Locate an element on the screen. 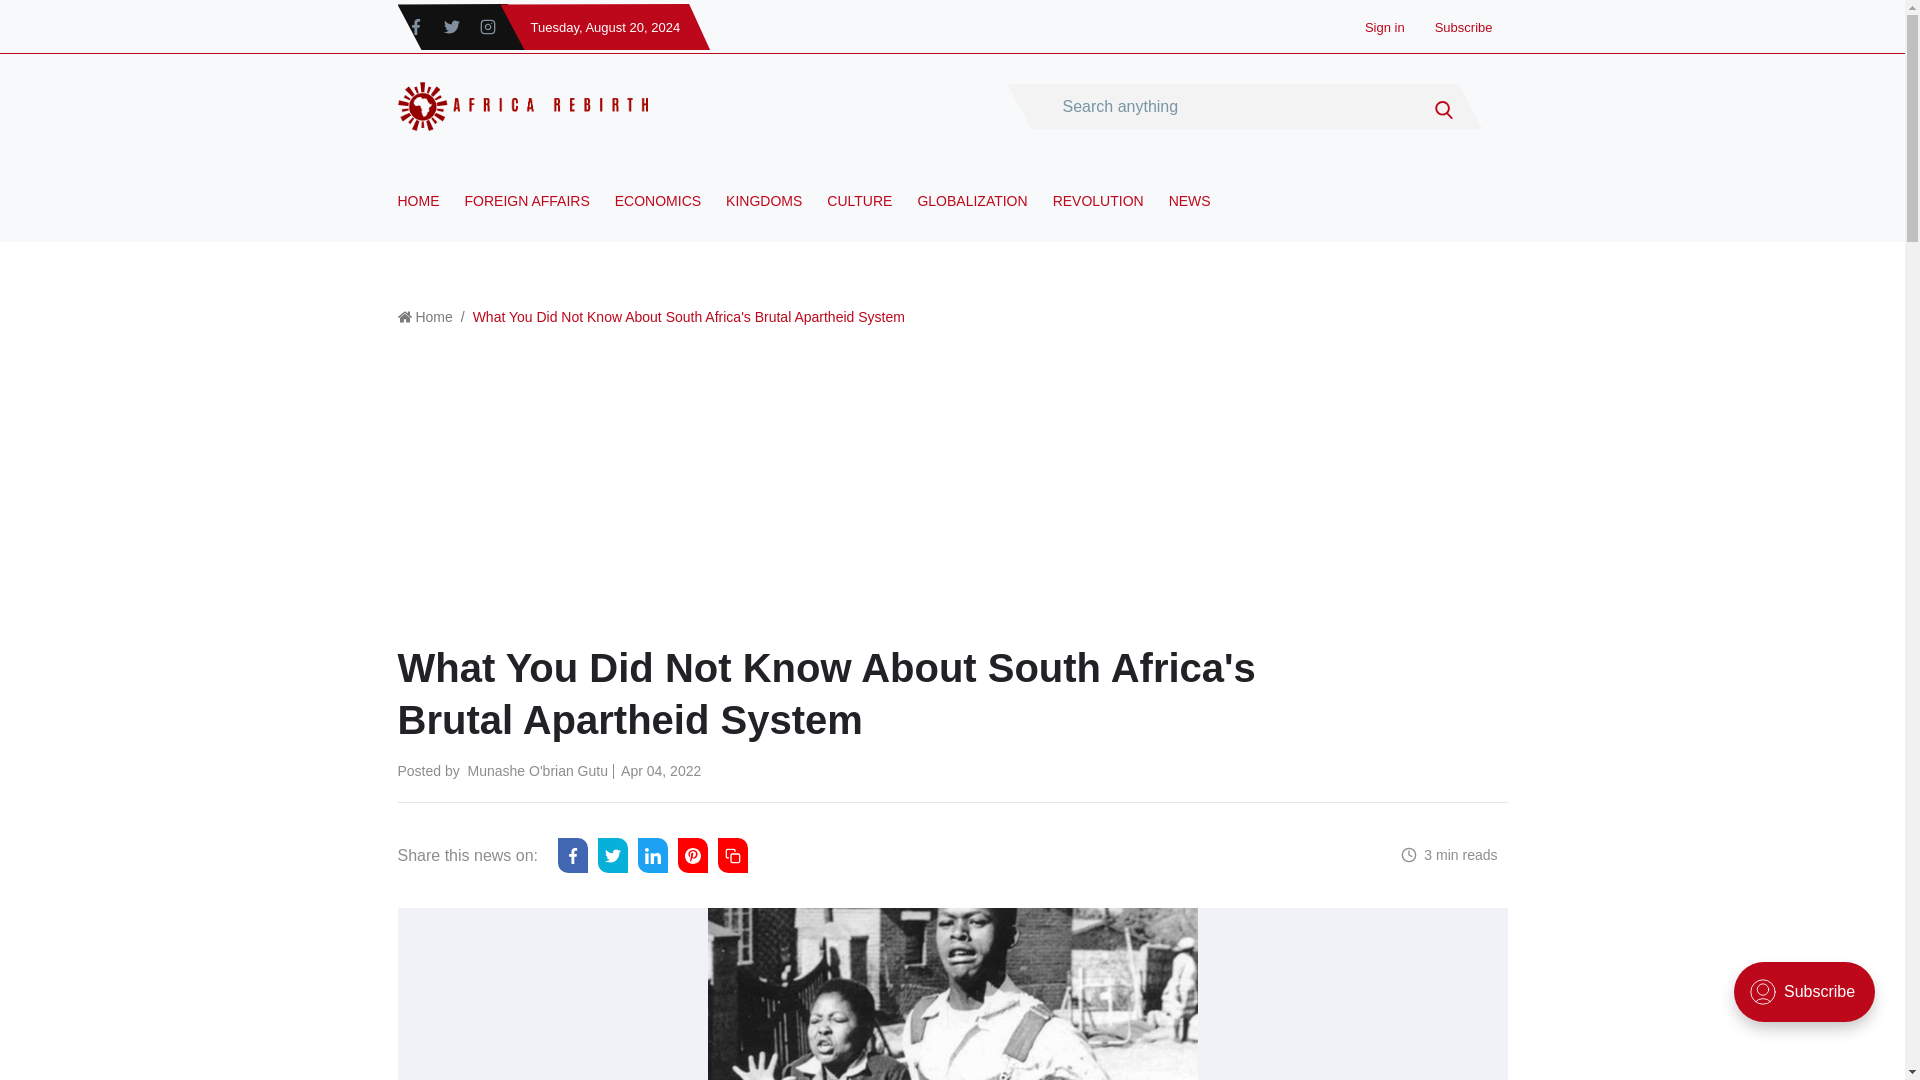 This screenshot has height=1080, width=1920. Munashe O'brian Gutu is located at coordinates (538, 770).